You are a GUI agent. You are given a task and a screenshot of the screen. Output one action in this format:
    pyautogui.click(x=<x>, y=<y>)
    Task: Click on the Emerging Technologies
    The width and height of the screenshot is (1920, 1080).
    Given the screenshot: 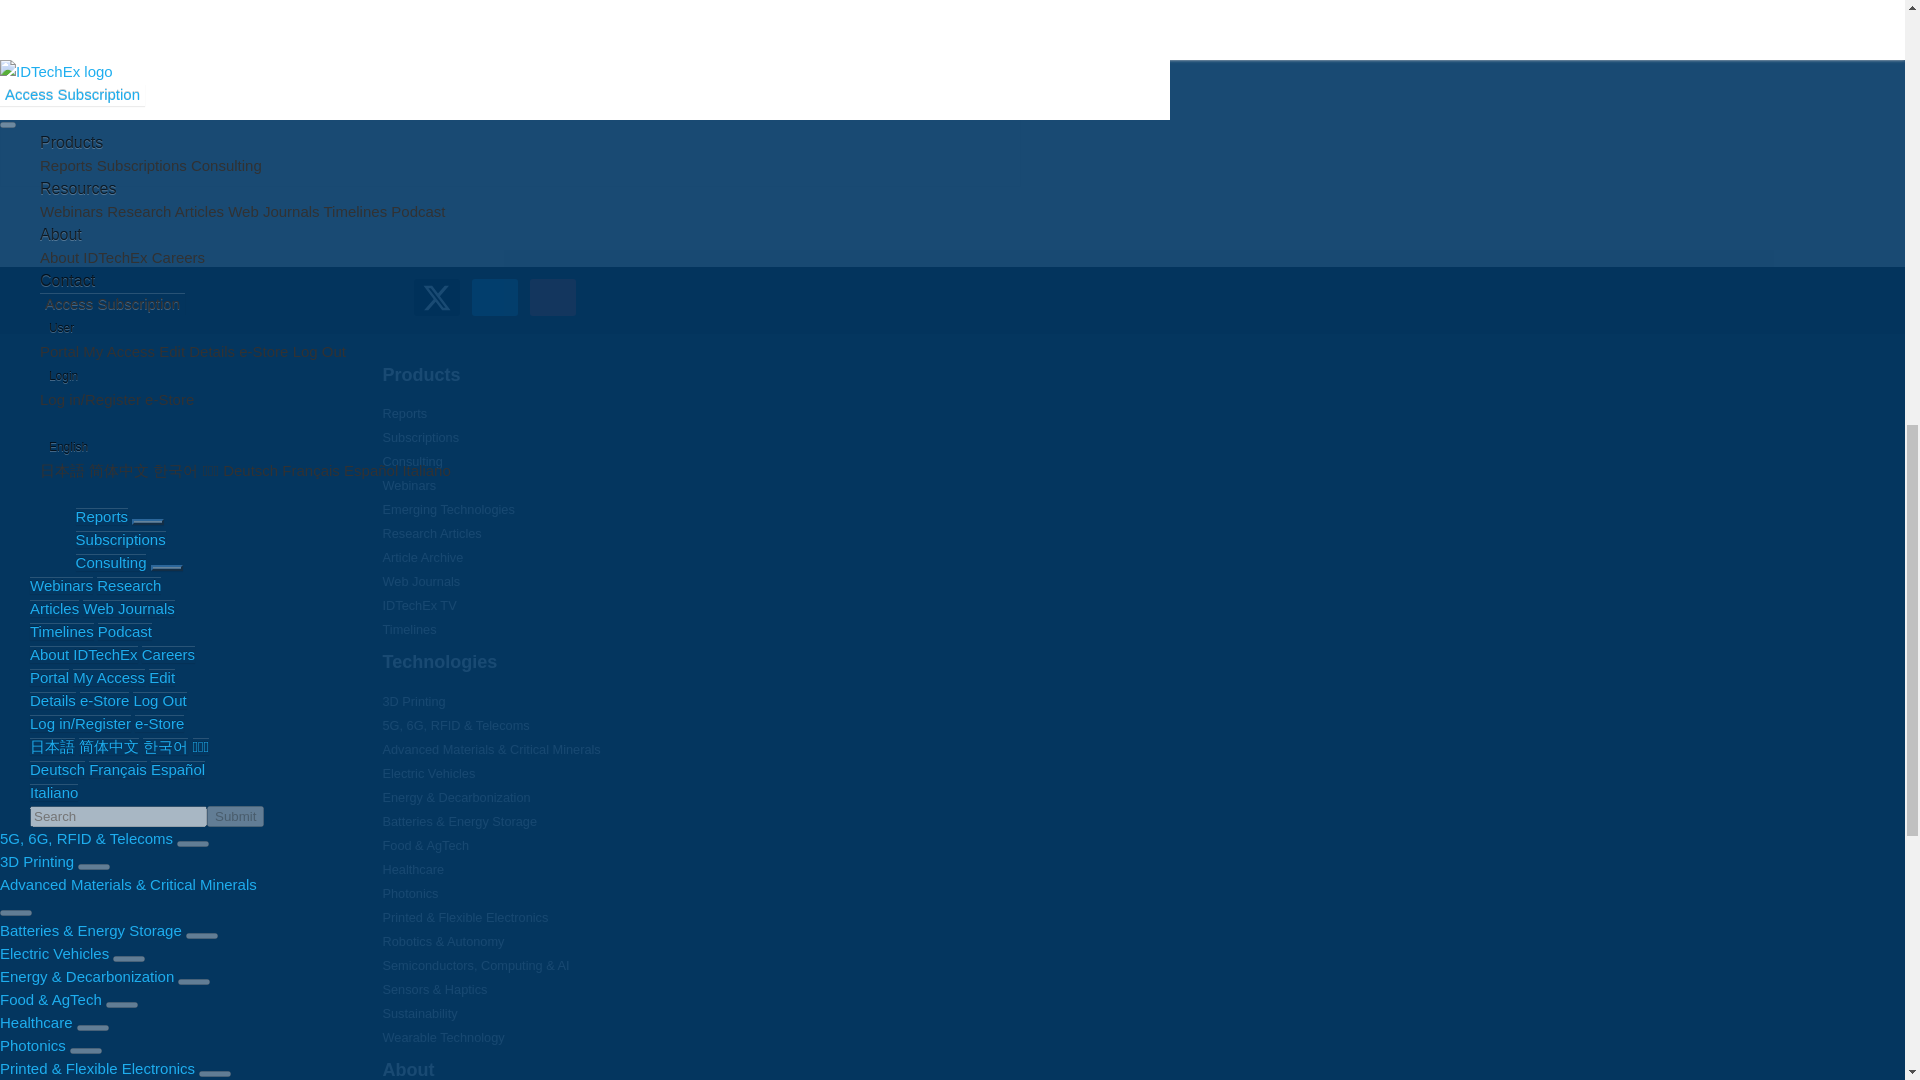 What is the action you would take?
    pyautogui.click(x=448, y=510)
    